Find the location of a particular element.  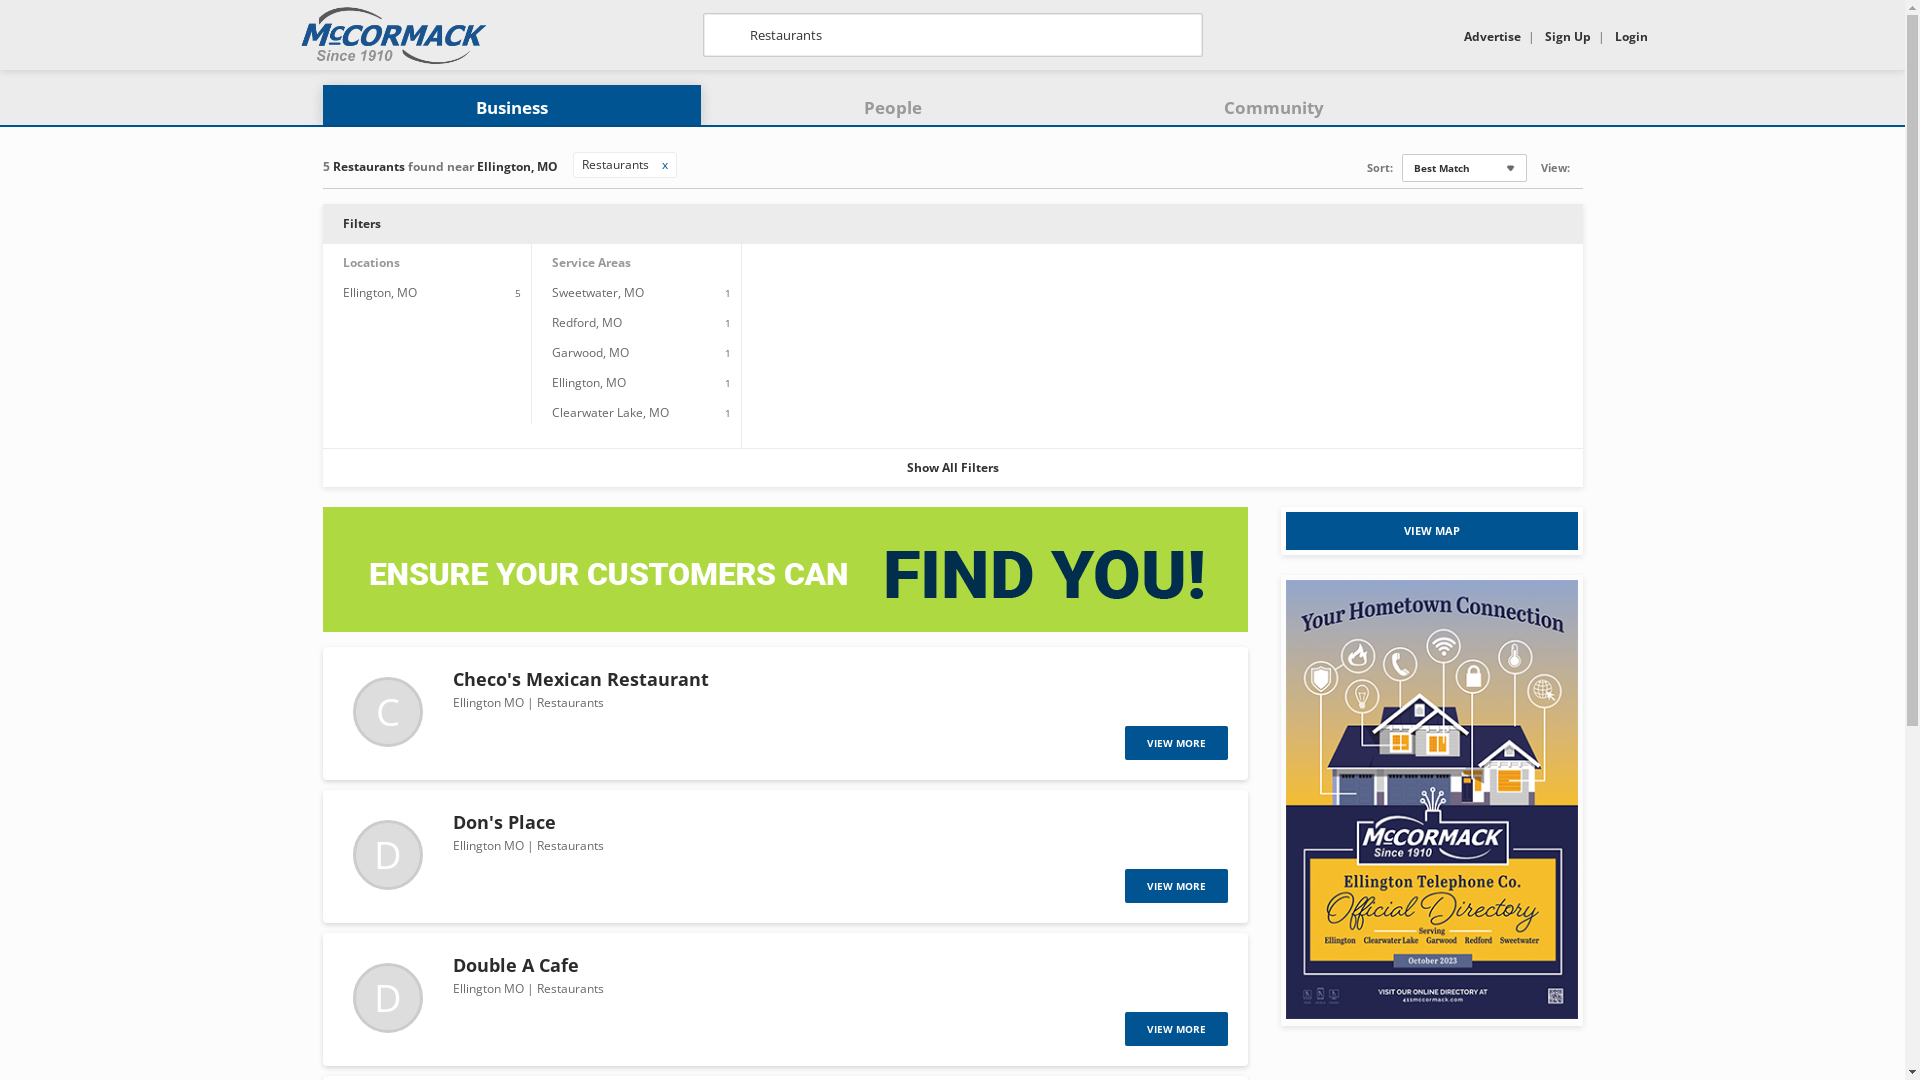

VIEW MORE is located at coordinates (1176, 886).